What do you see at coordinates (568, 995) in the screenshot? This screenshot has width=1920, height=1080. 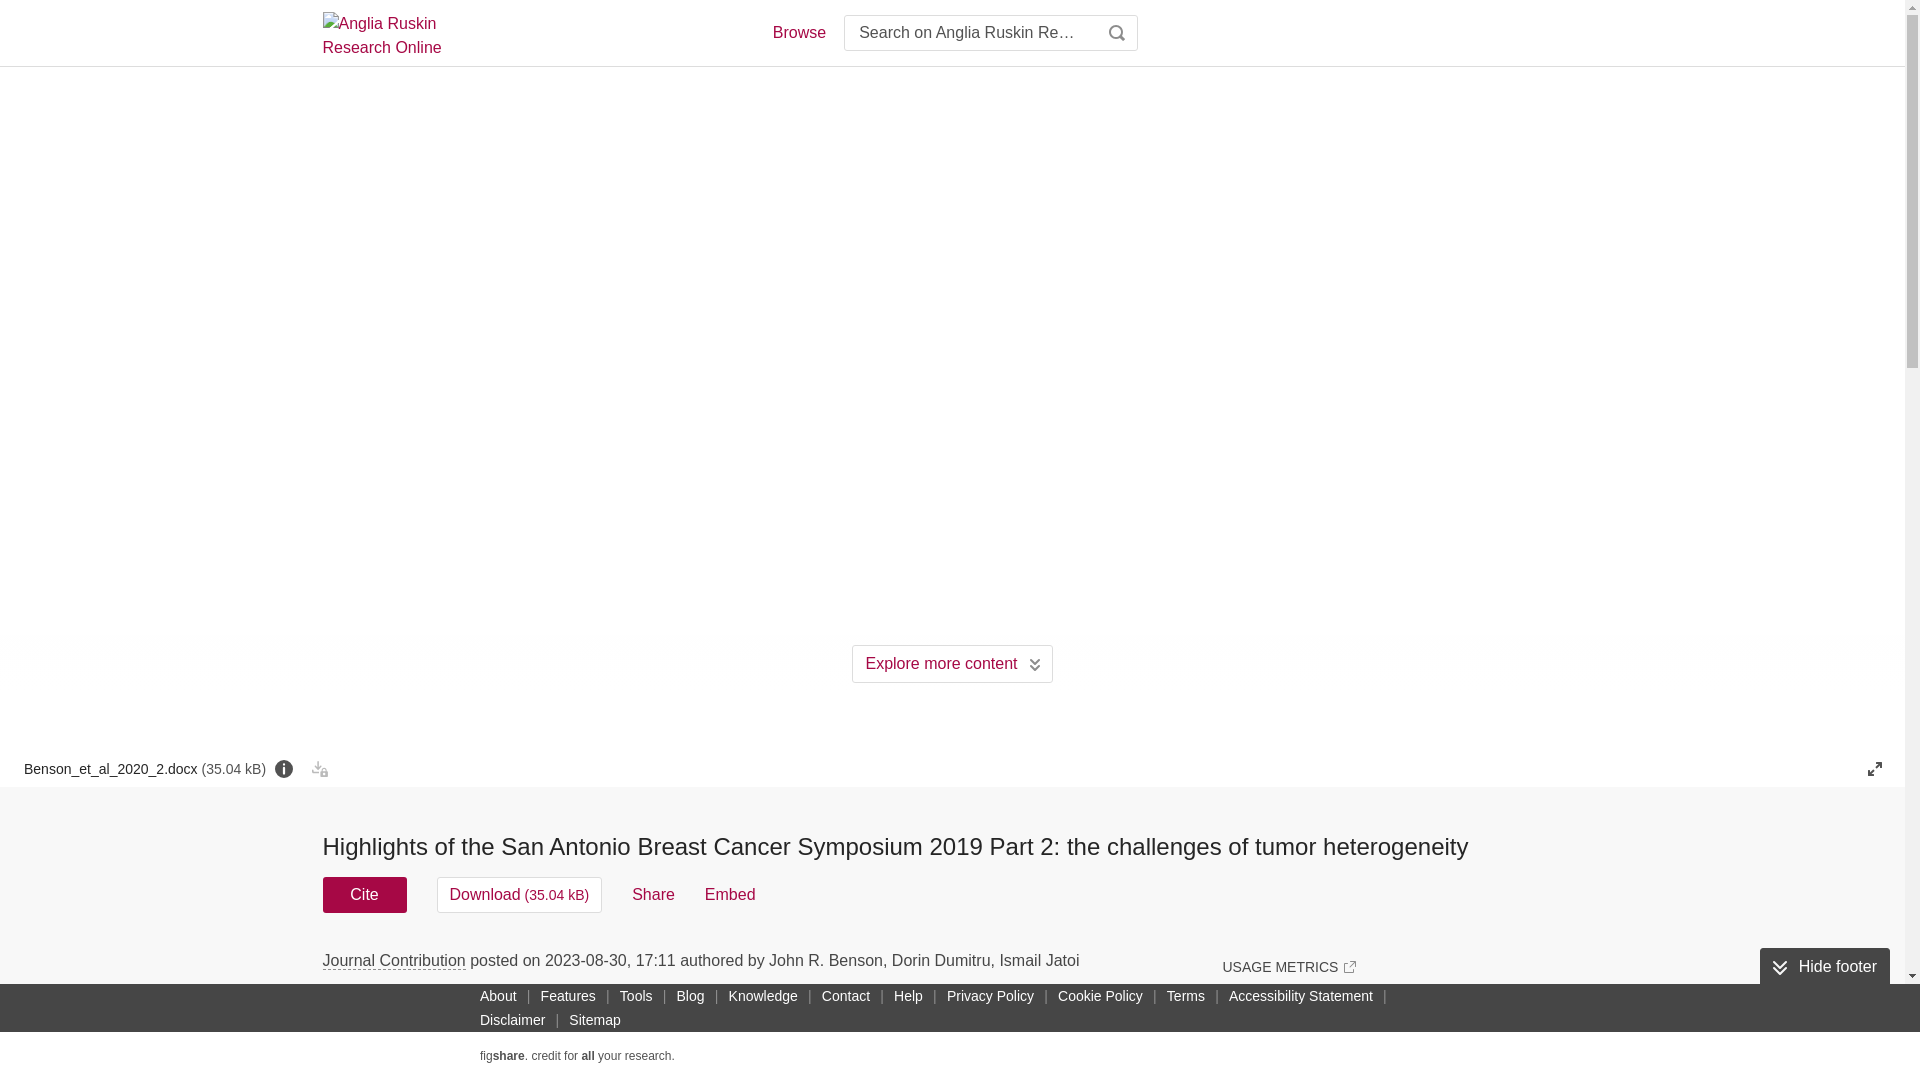 I see `Features` at bounding box center [568, 995].